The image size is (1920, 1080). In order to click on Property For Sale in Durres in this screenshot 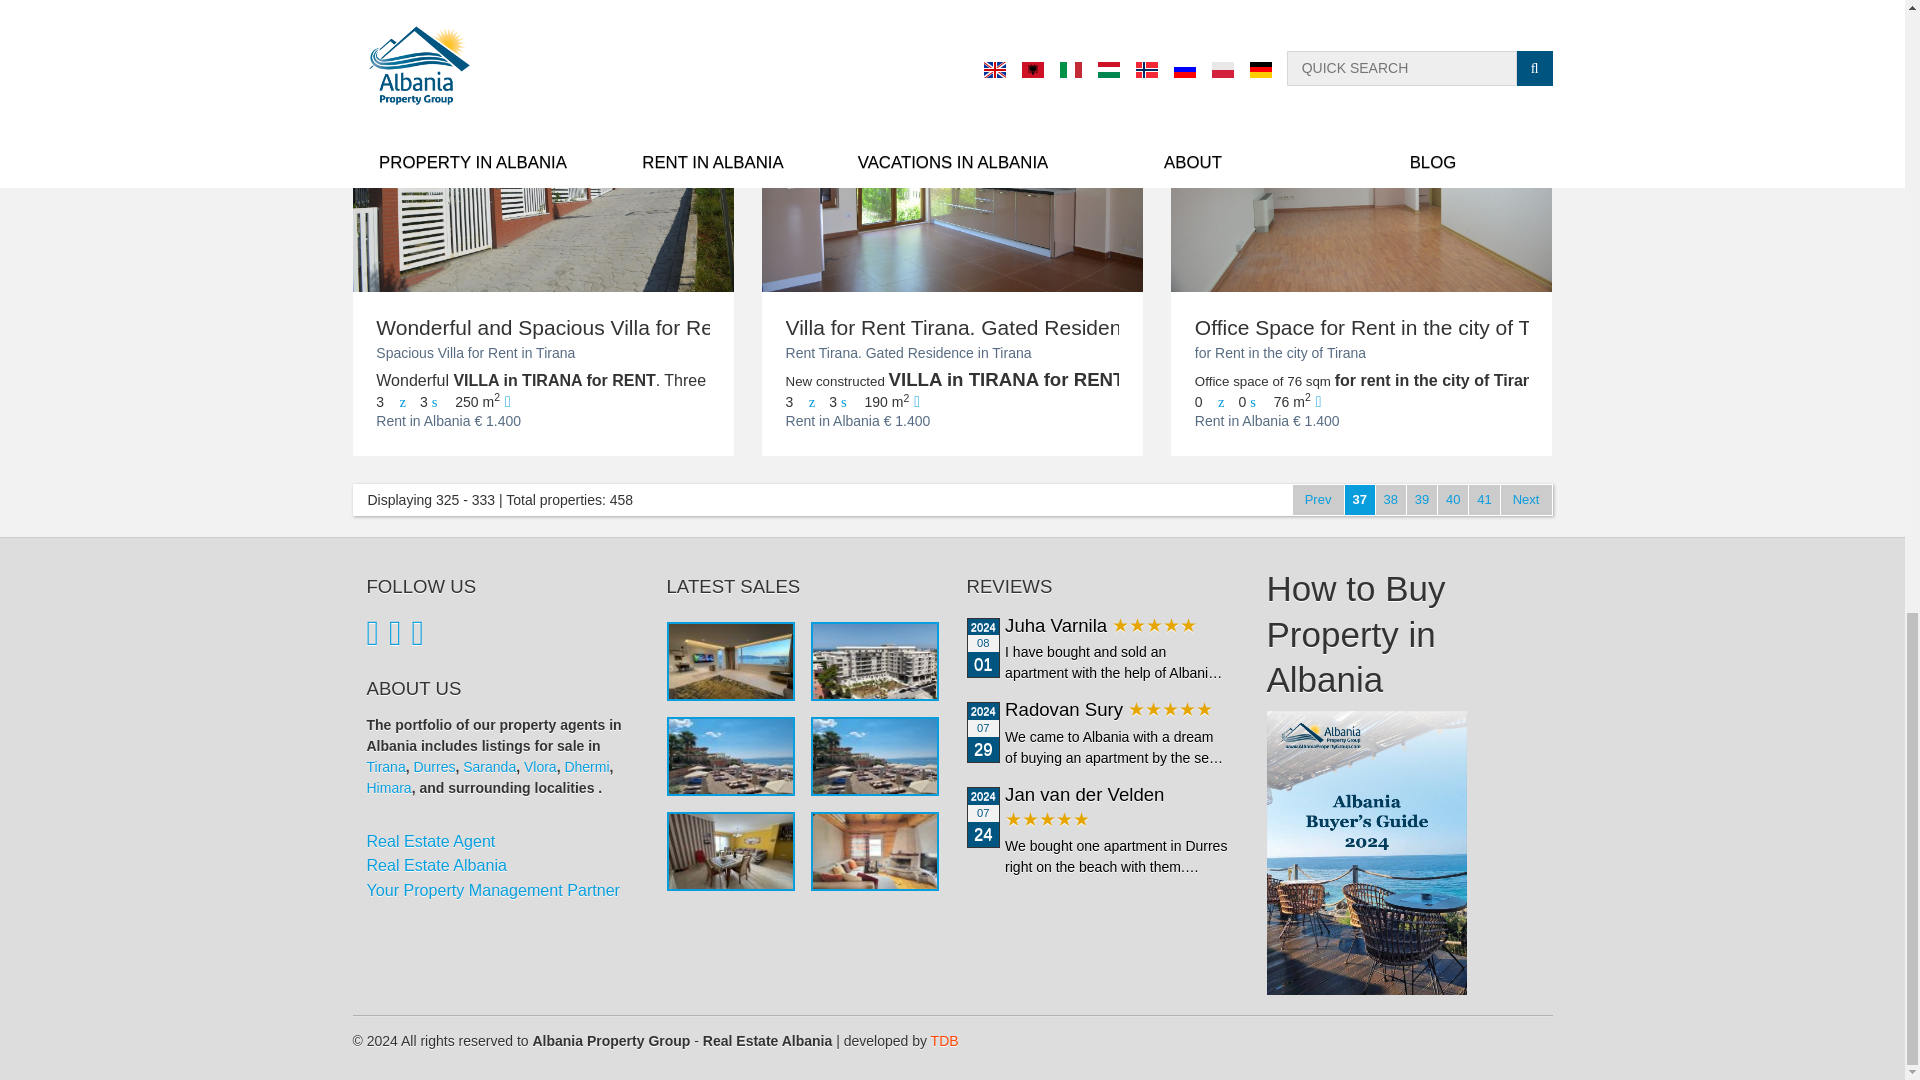, I will do `click(434, 767)`.